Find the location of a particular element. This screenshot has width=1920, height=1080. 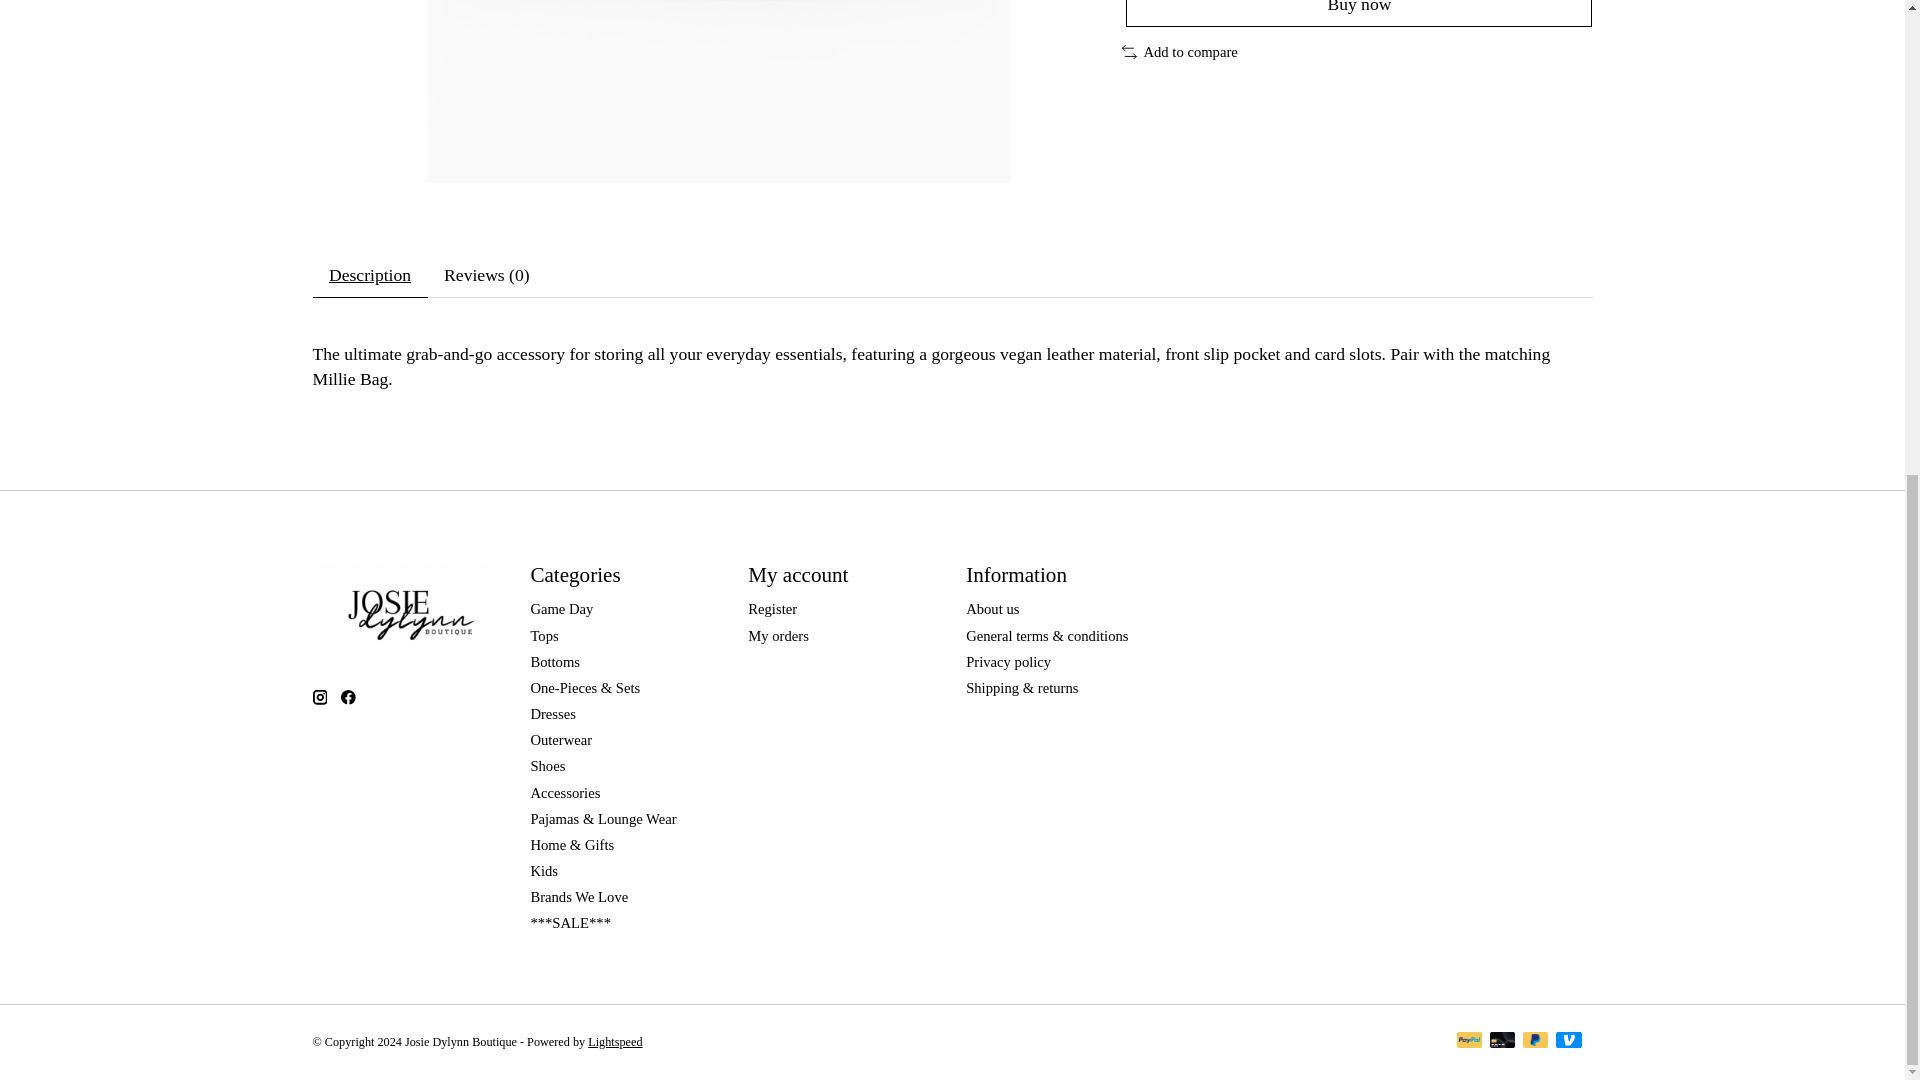

PayPal Pay Later is located at coordinates (1536, 1042).